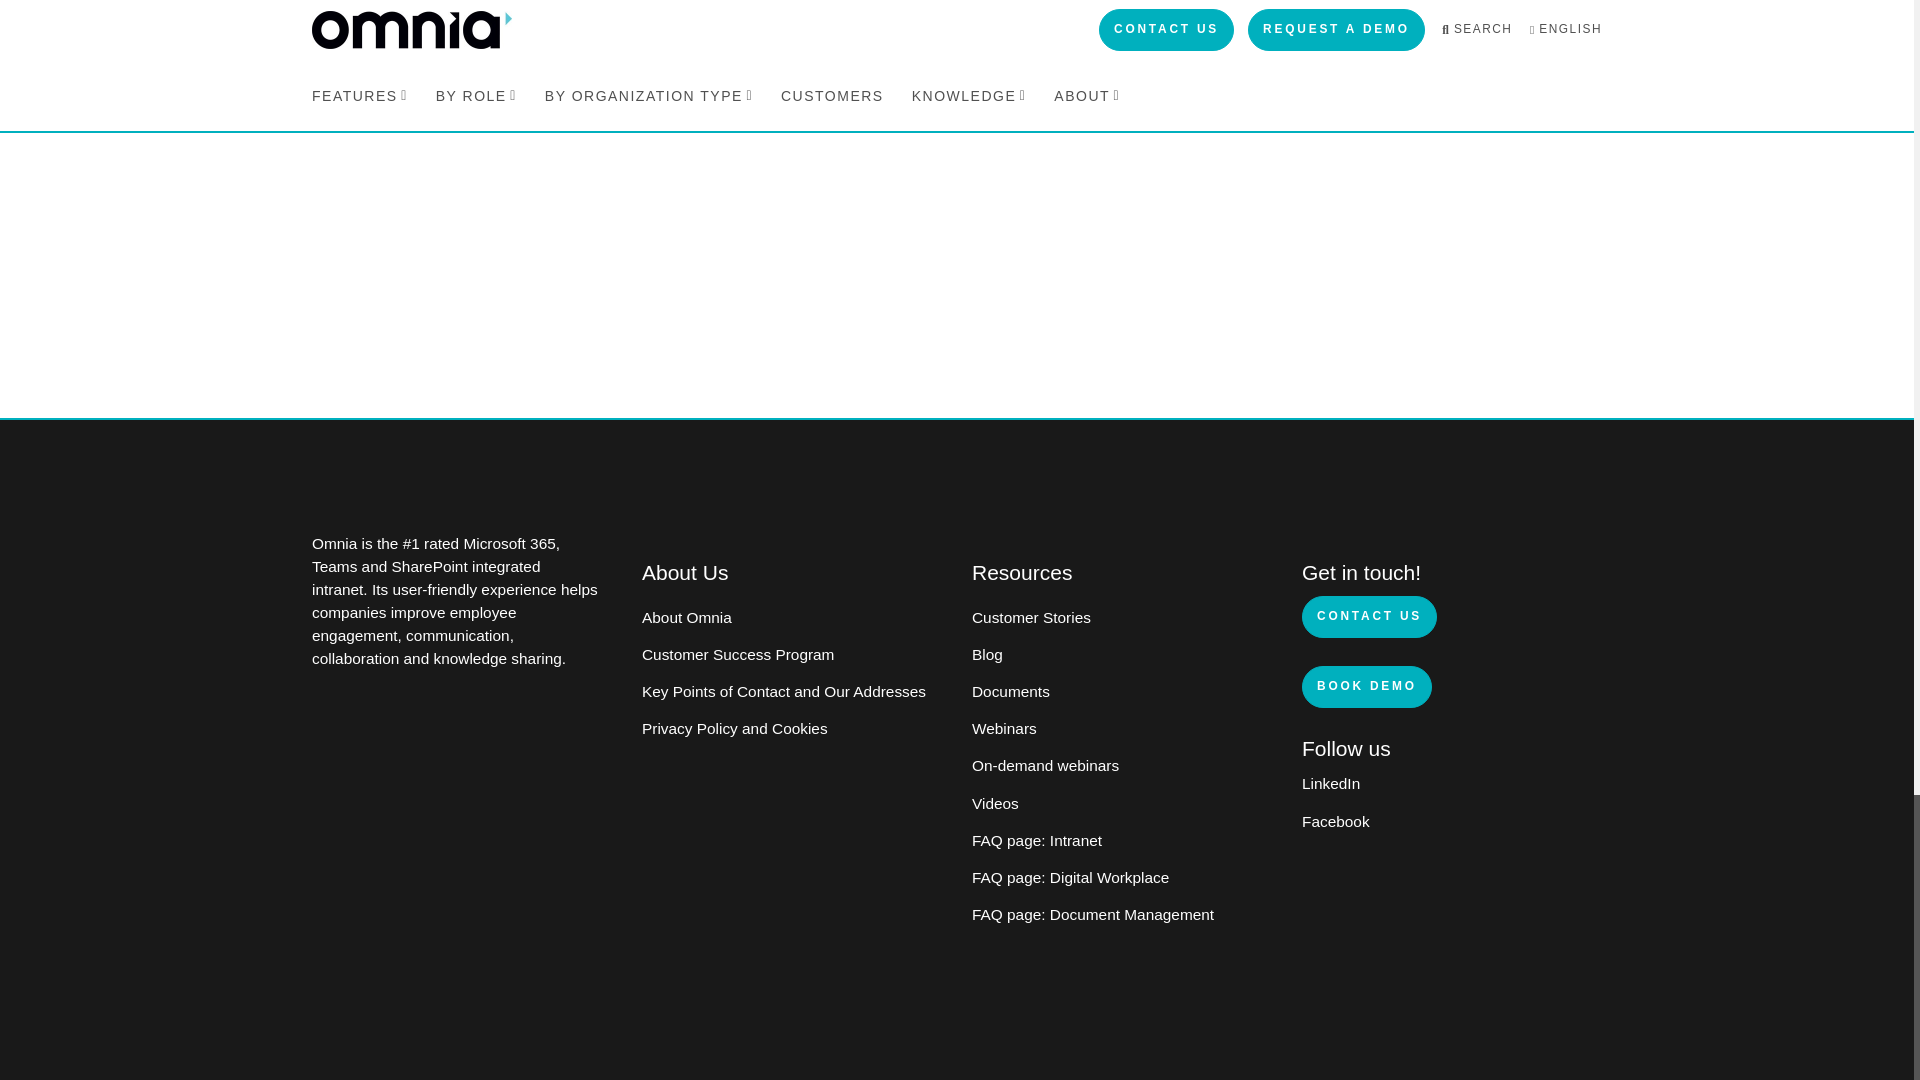  What do you see at coordinates (1336, 822) in the screenshot?
I see `Facebook` at bounding box center [1336, 822].